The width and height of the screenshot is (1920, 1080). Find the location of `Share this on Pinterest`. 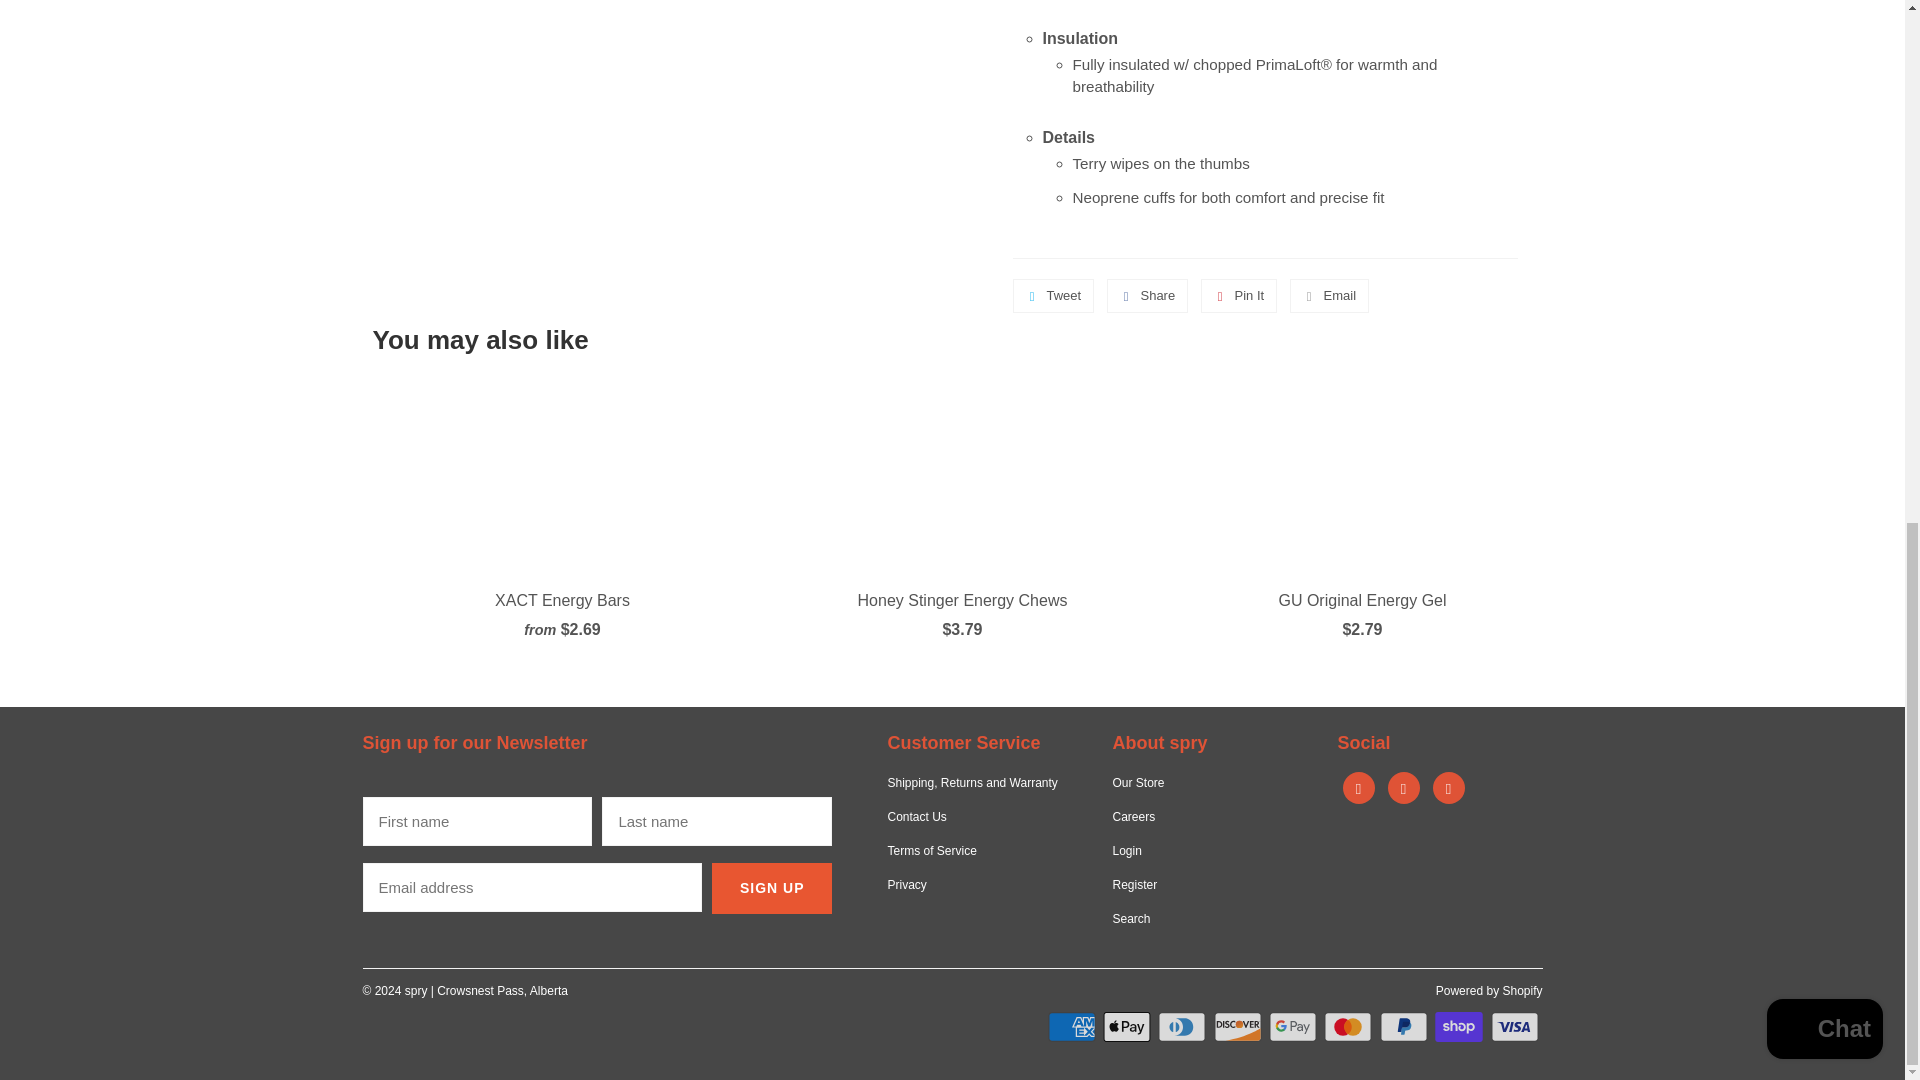

Share this on Pinterest is located at coordinates (1240, 296).